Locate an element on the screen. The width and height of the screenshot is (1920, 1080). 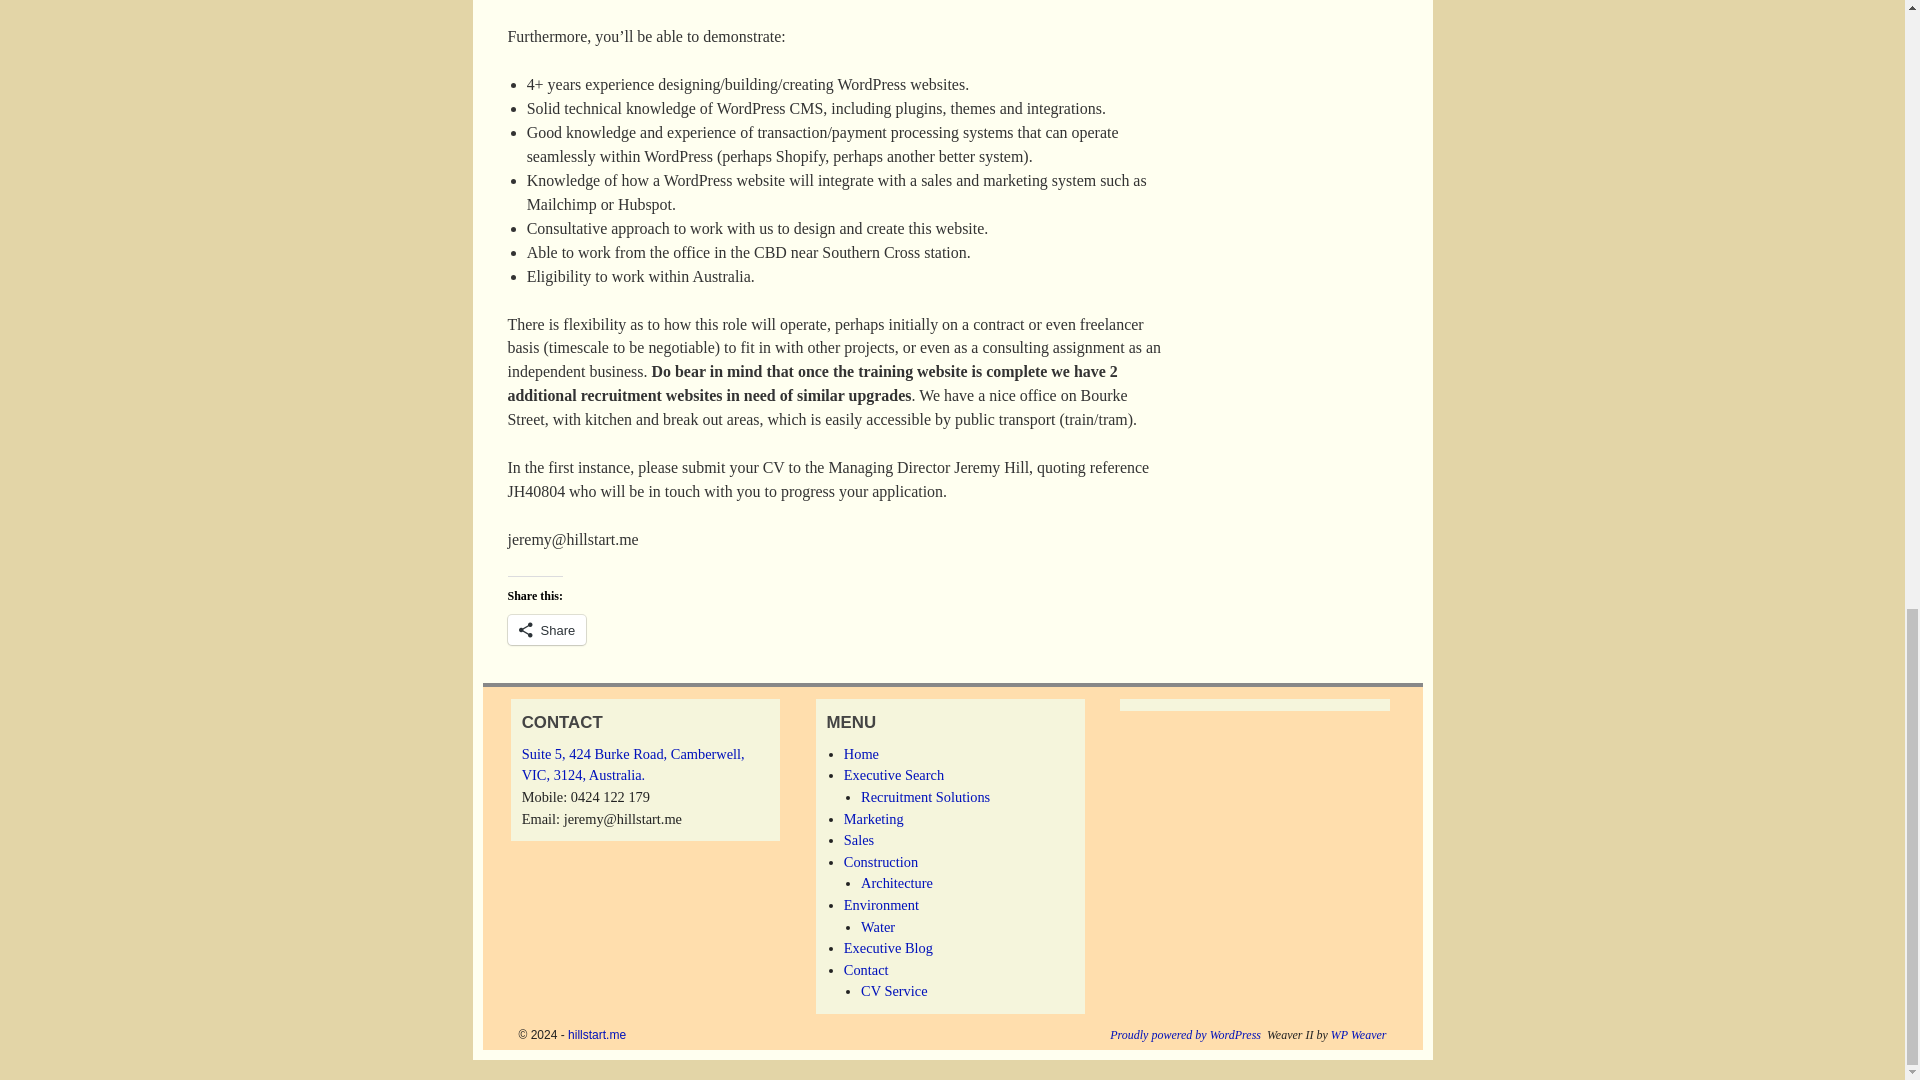
CV Service is located at coordinates (894, 990).